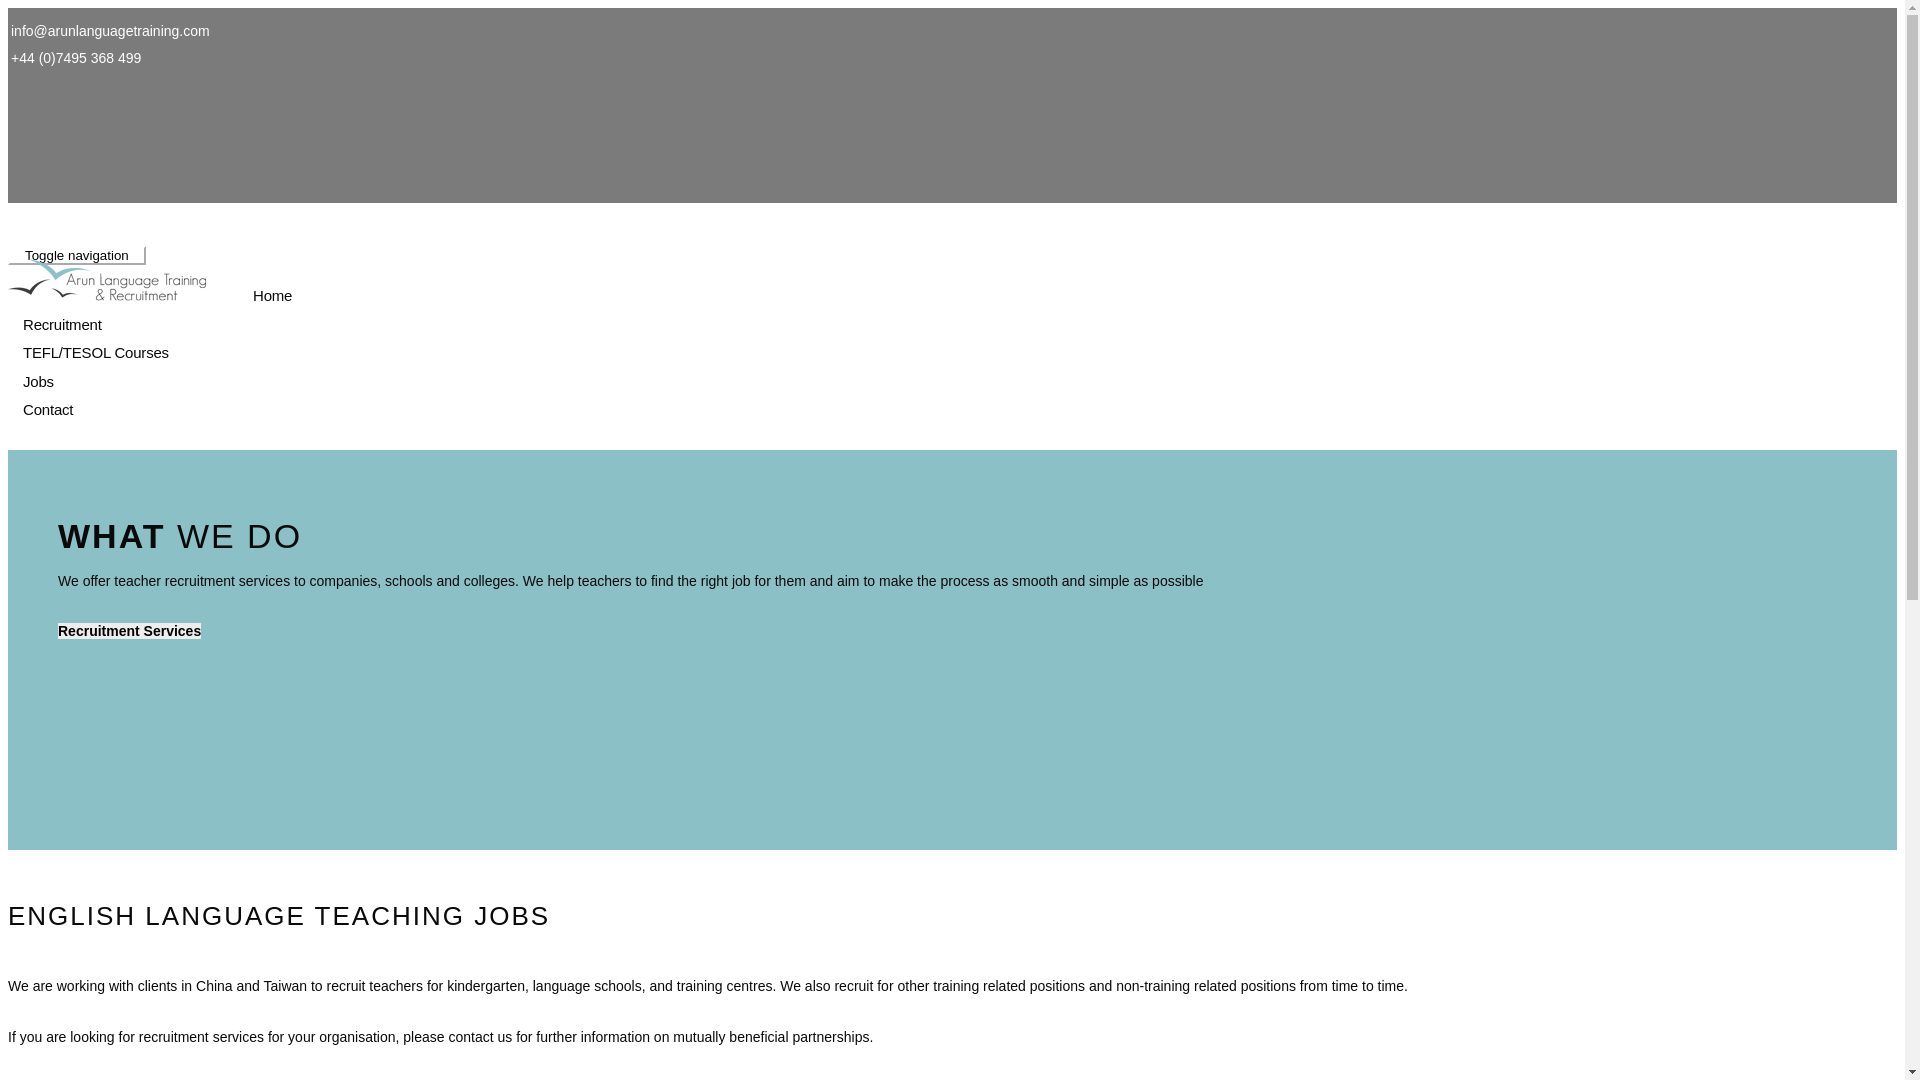 This screenshot has width=1920, height=1080. Describe the element at coordinates (129, 631) in the screenshot. I see `Recruitment Services` at that location.